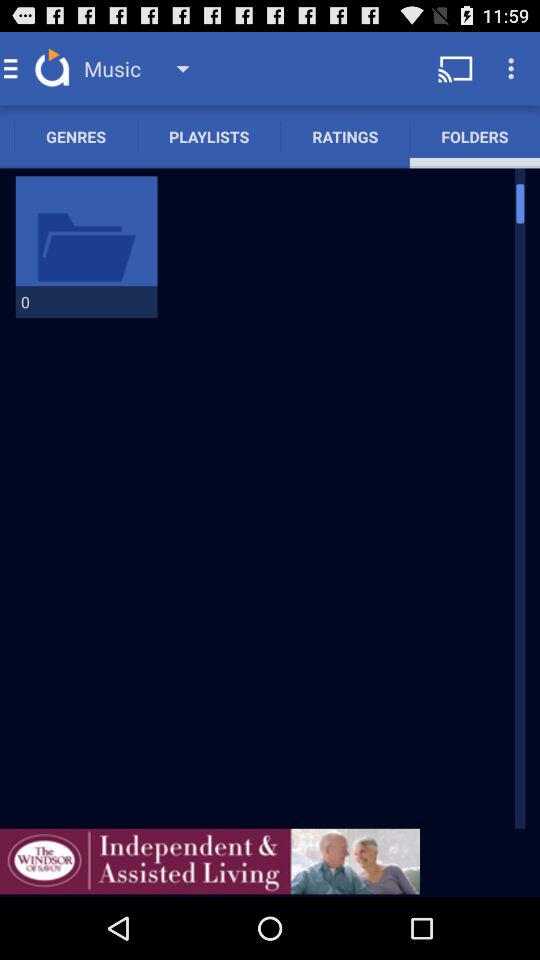 The image size is (540, 960). What do you see at coordinates (210, 861) in the screenshot?
I see `click advertisement` at bounding box center [210, 861].